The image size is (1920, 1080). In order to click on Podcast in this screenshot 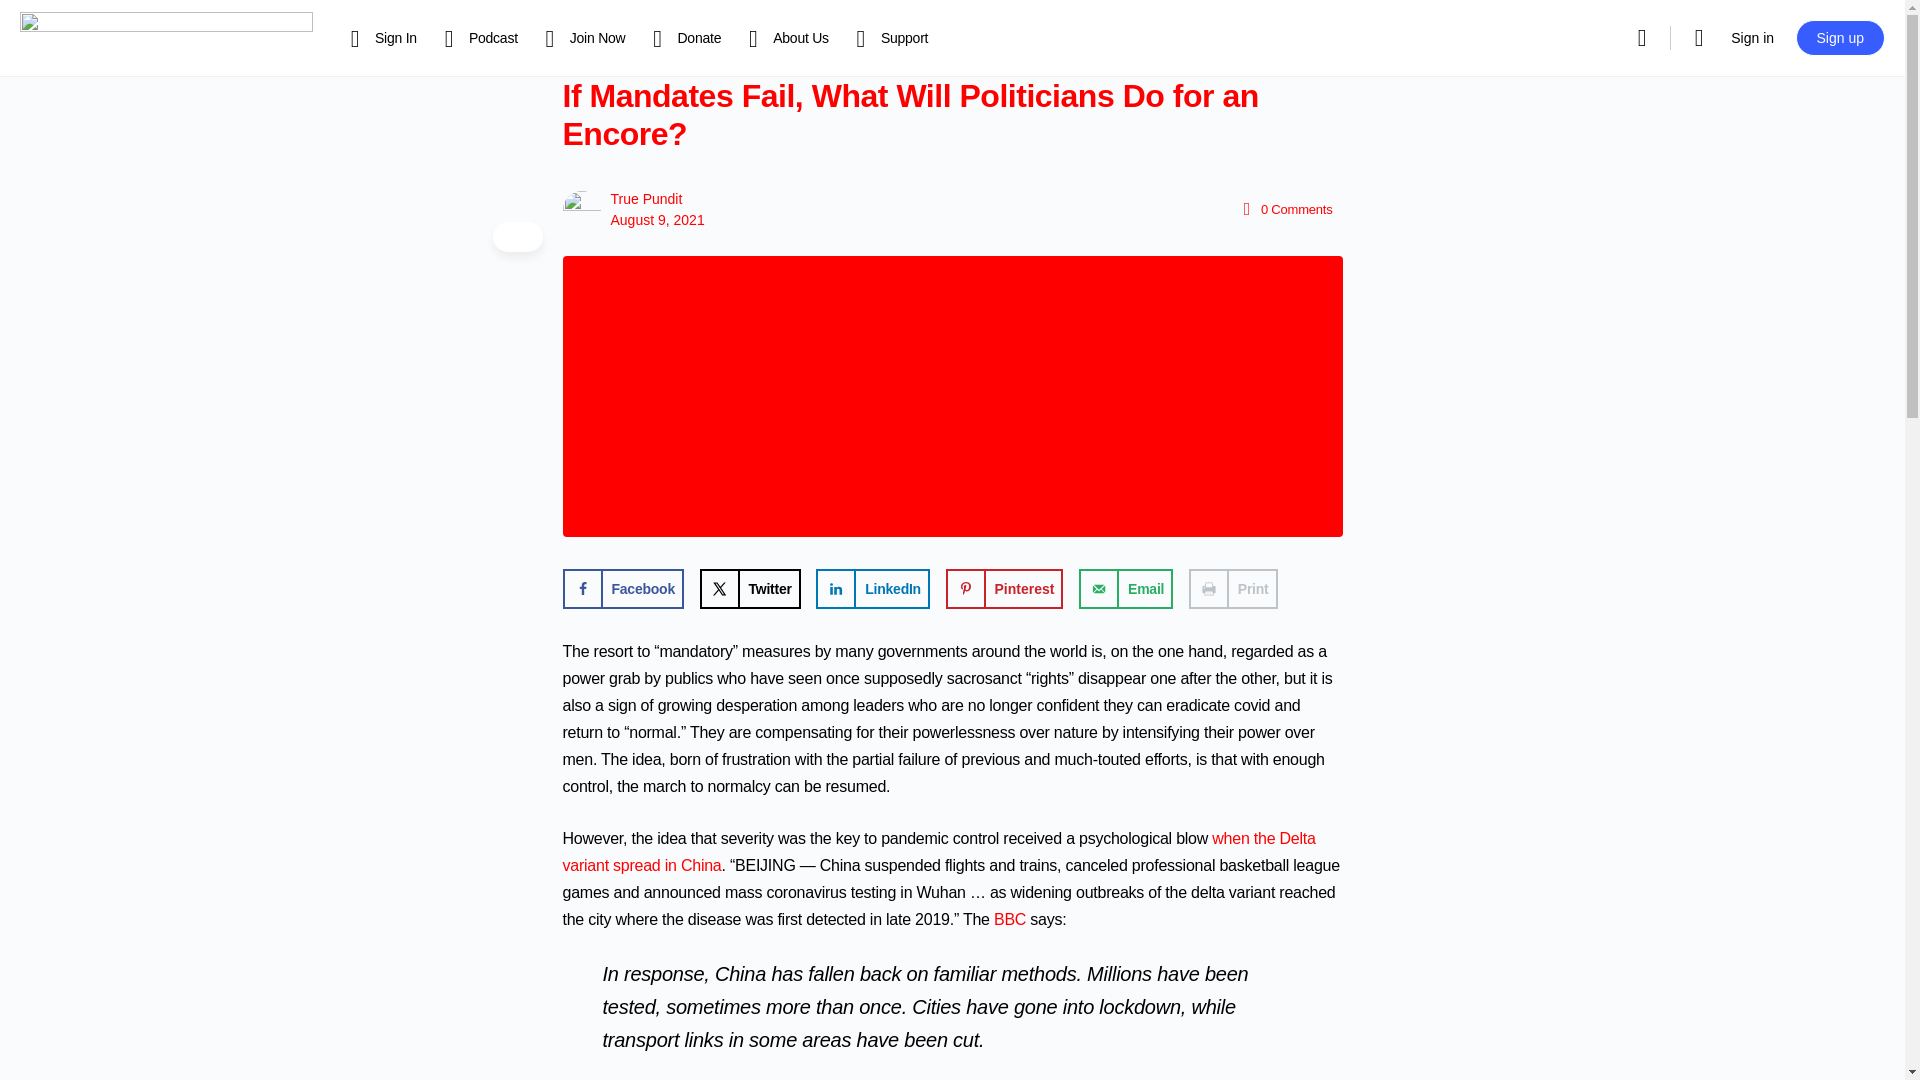, I will do `click(478, 38)`.